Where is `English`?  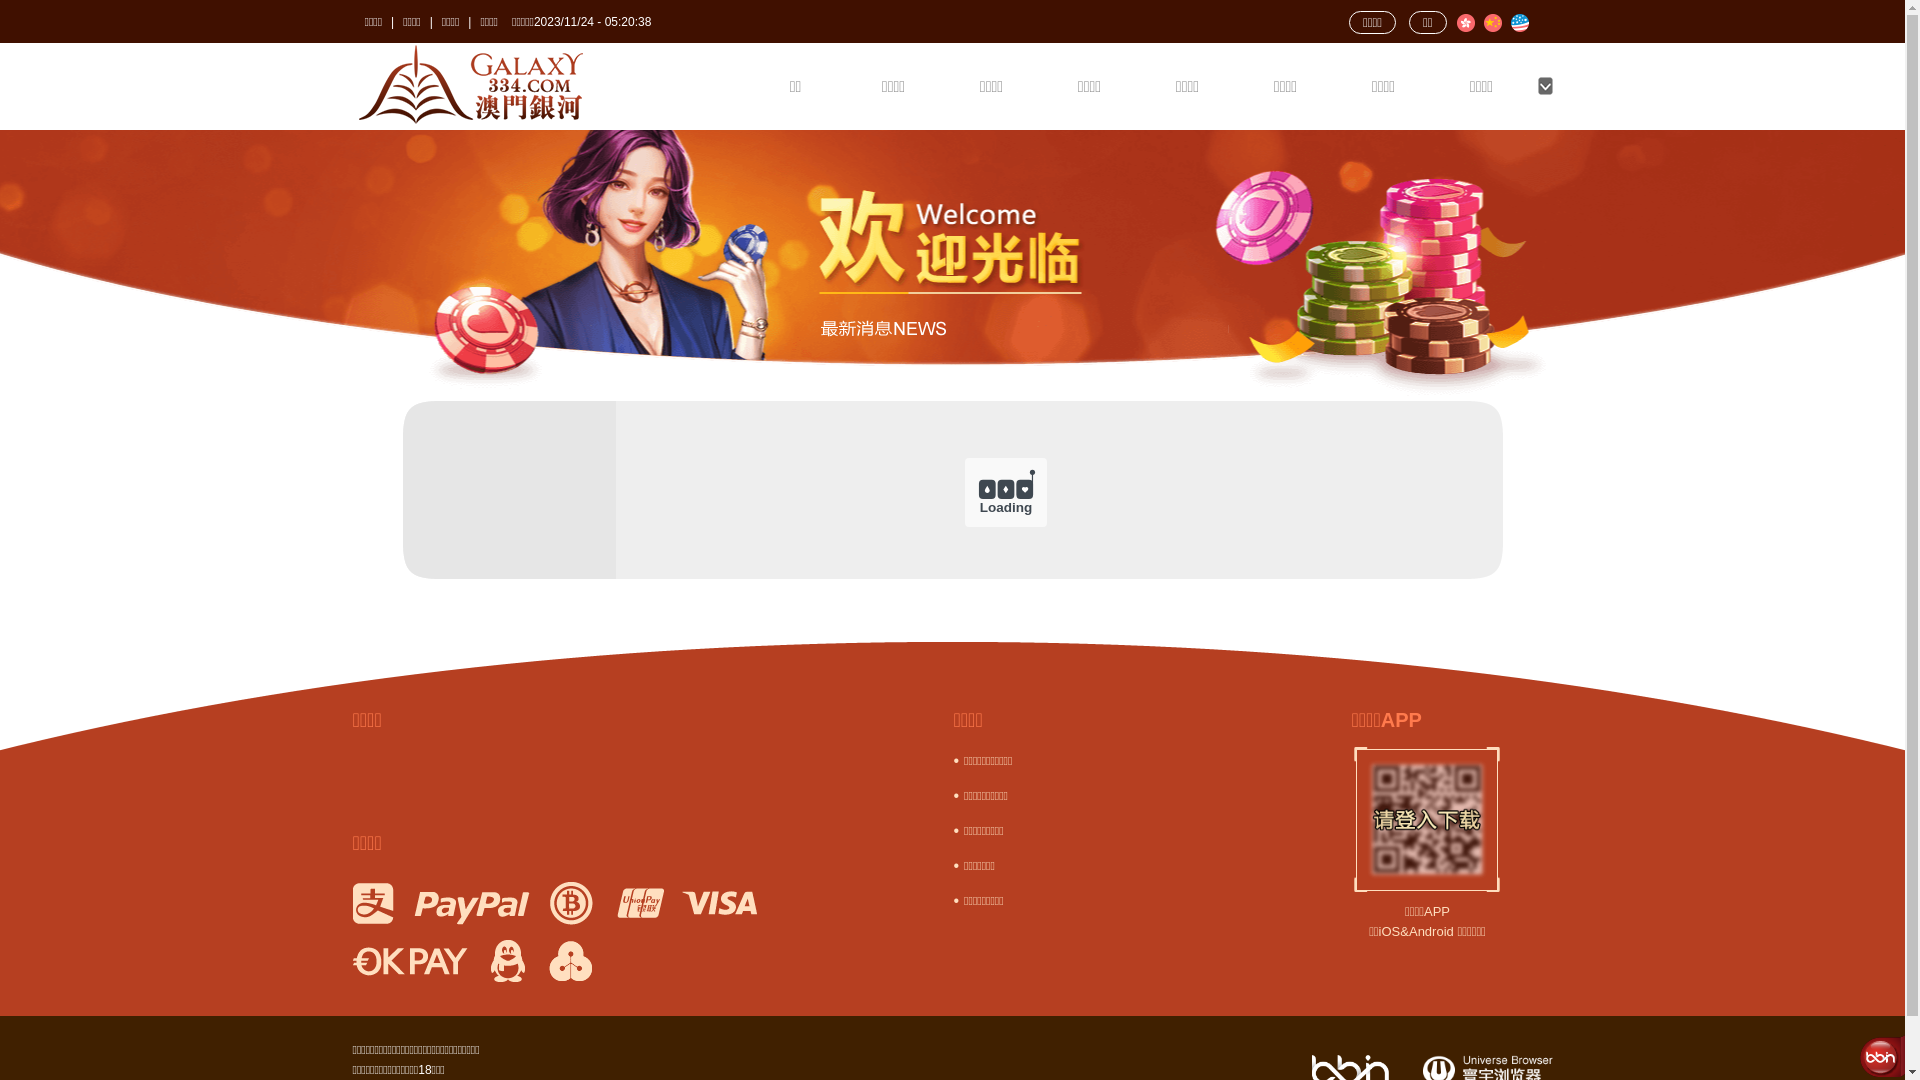 English is located at coordinates (1519, 23).